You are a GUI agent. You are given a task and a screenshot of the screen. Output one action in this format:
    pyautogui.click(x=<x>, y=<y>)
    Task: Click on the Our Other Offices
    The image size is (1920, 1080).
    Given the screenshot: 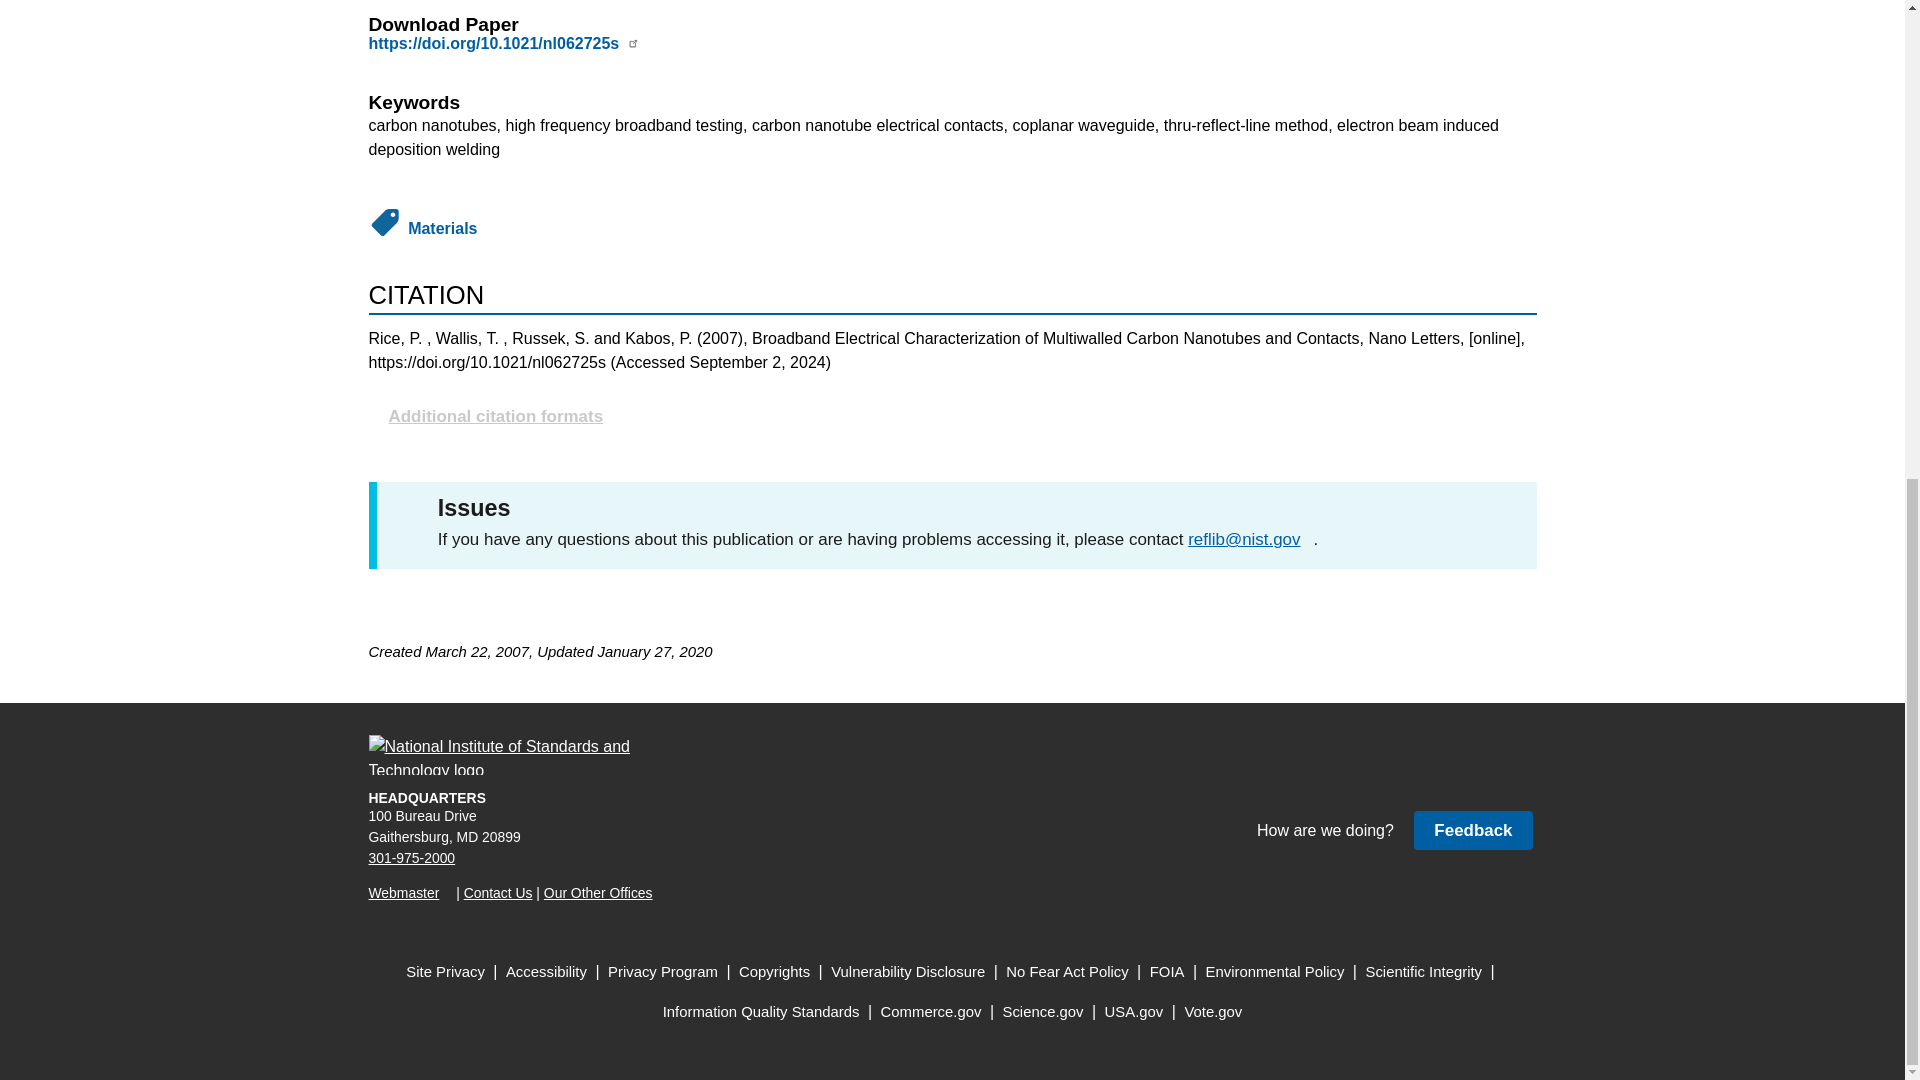 What is the action you would take?
    pyautogui.click(x=598, y=892)
    